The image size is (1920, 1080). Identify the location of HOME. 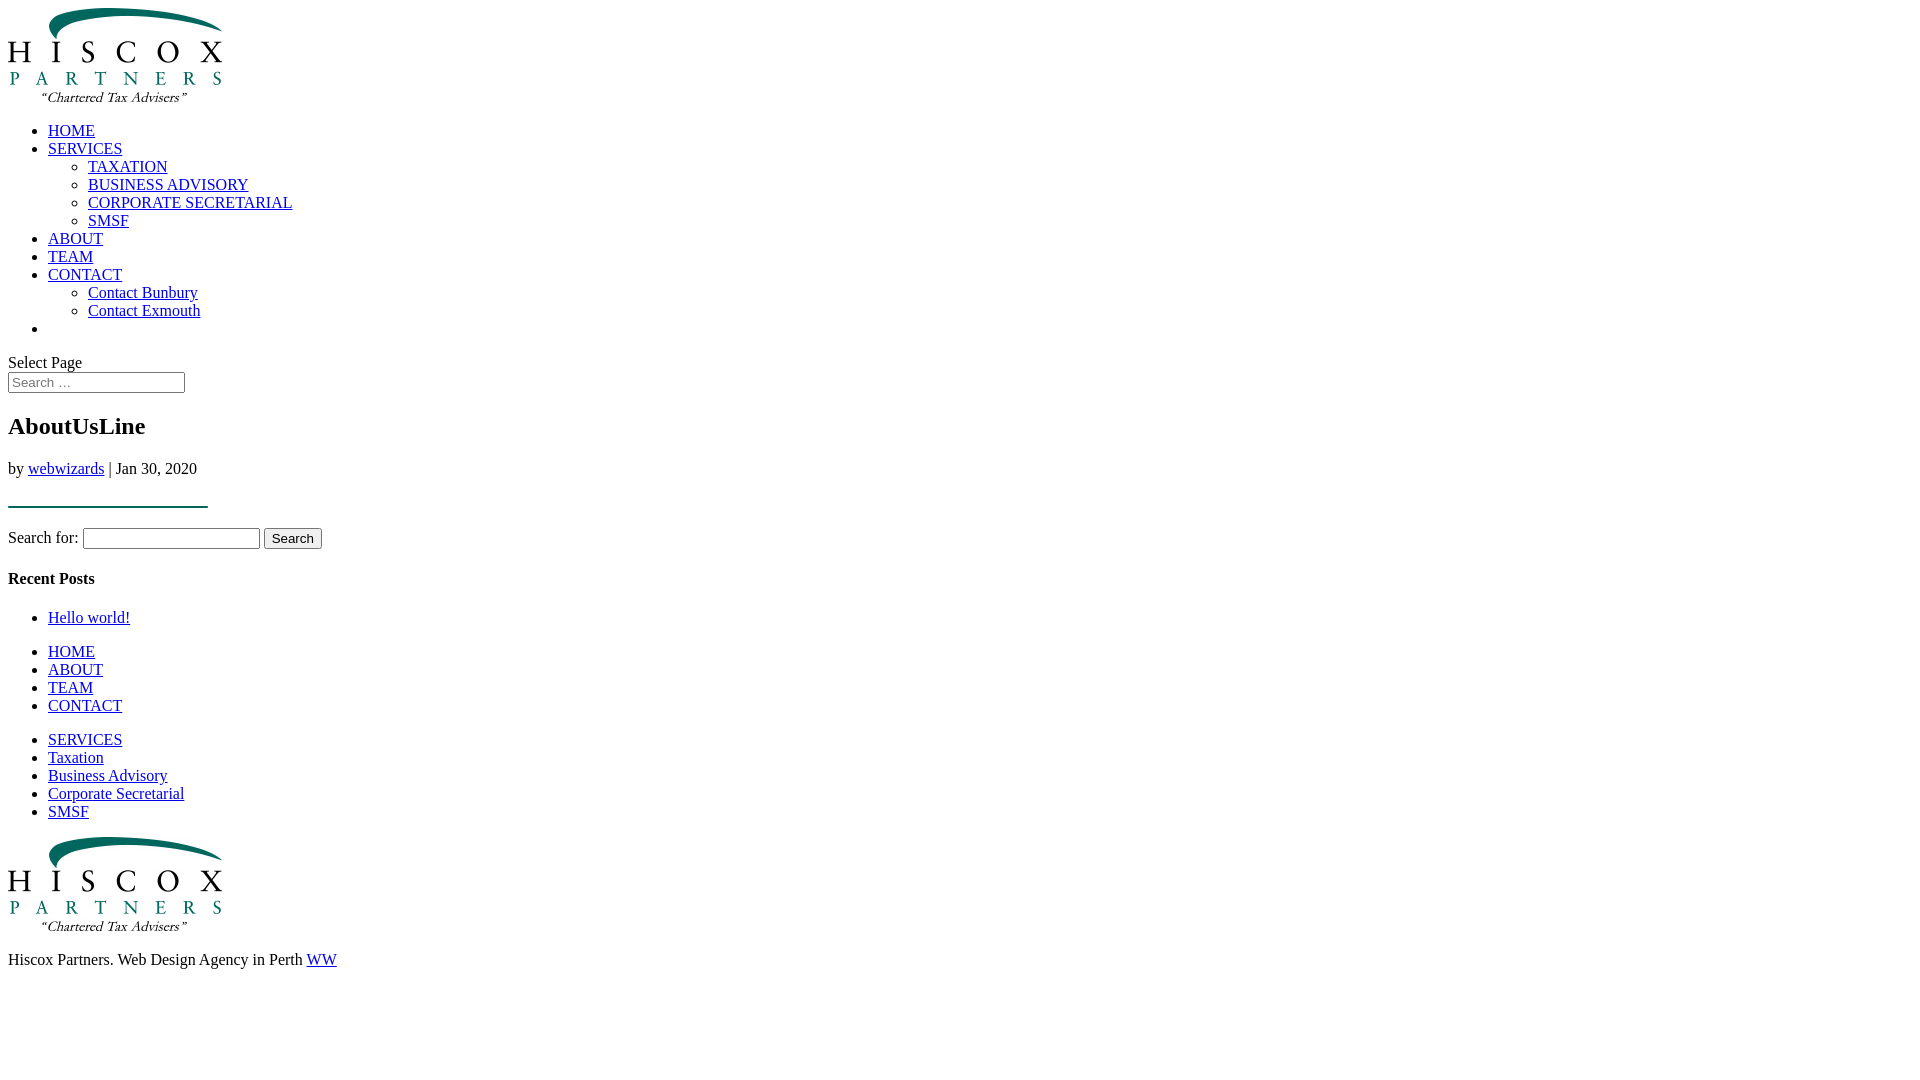
(72, 130).